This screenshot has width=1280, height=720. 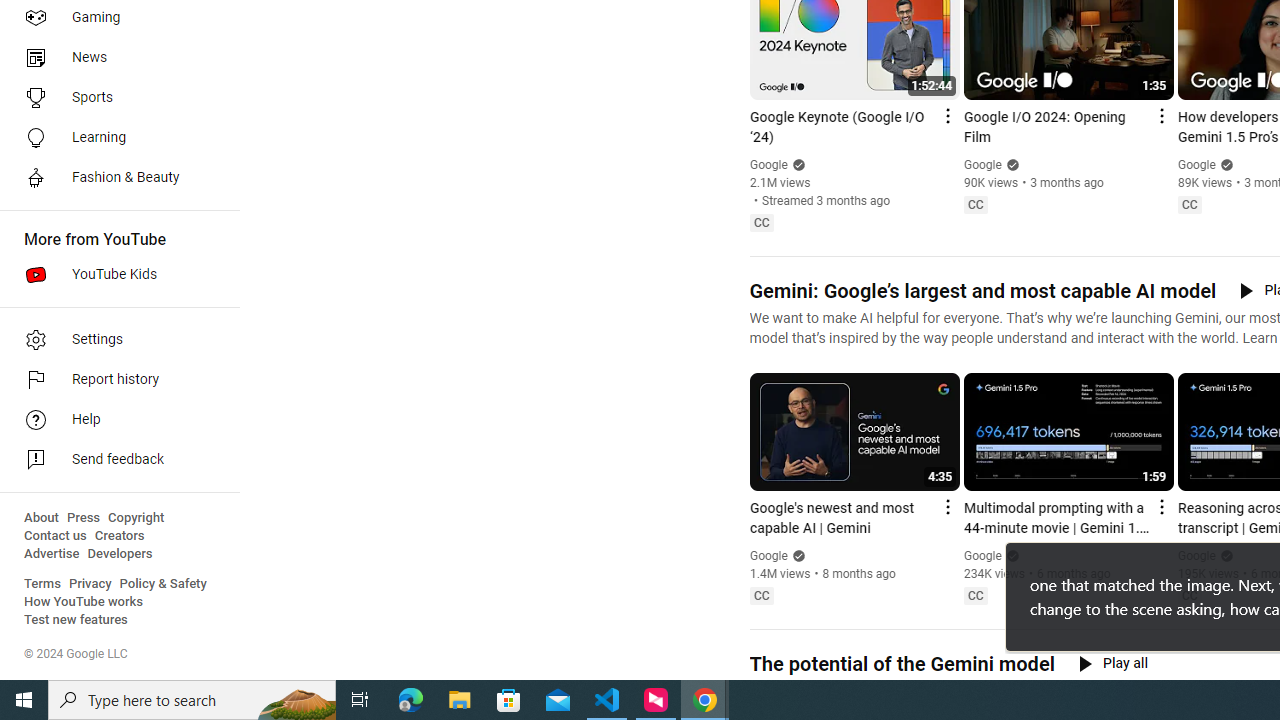 I want to click on Settings, so click(x=114, y=340).